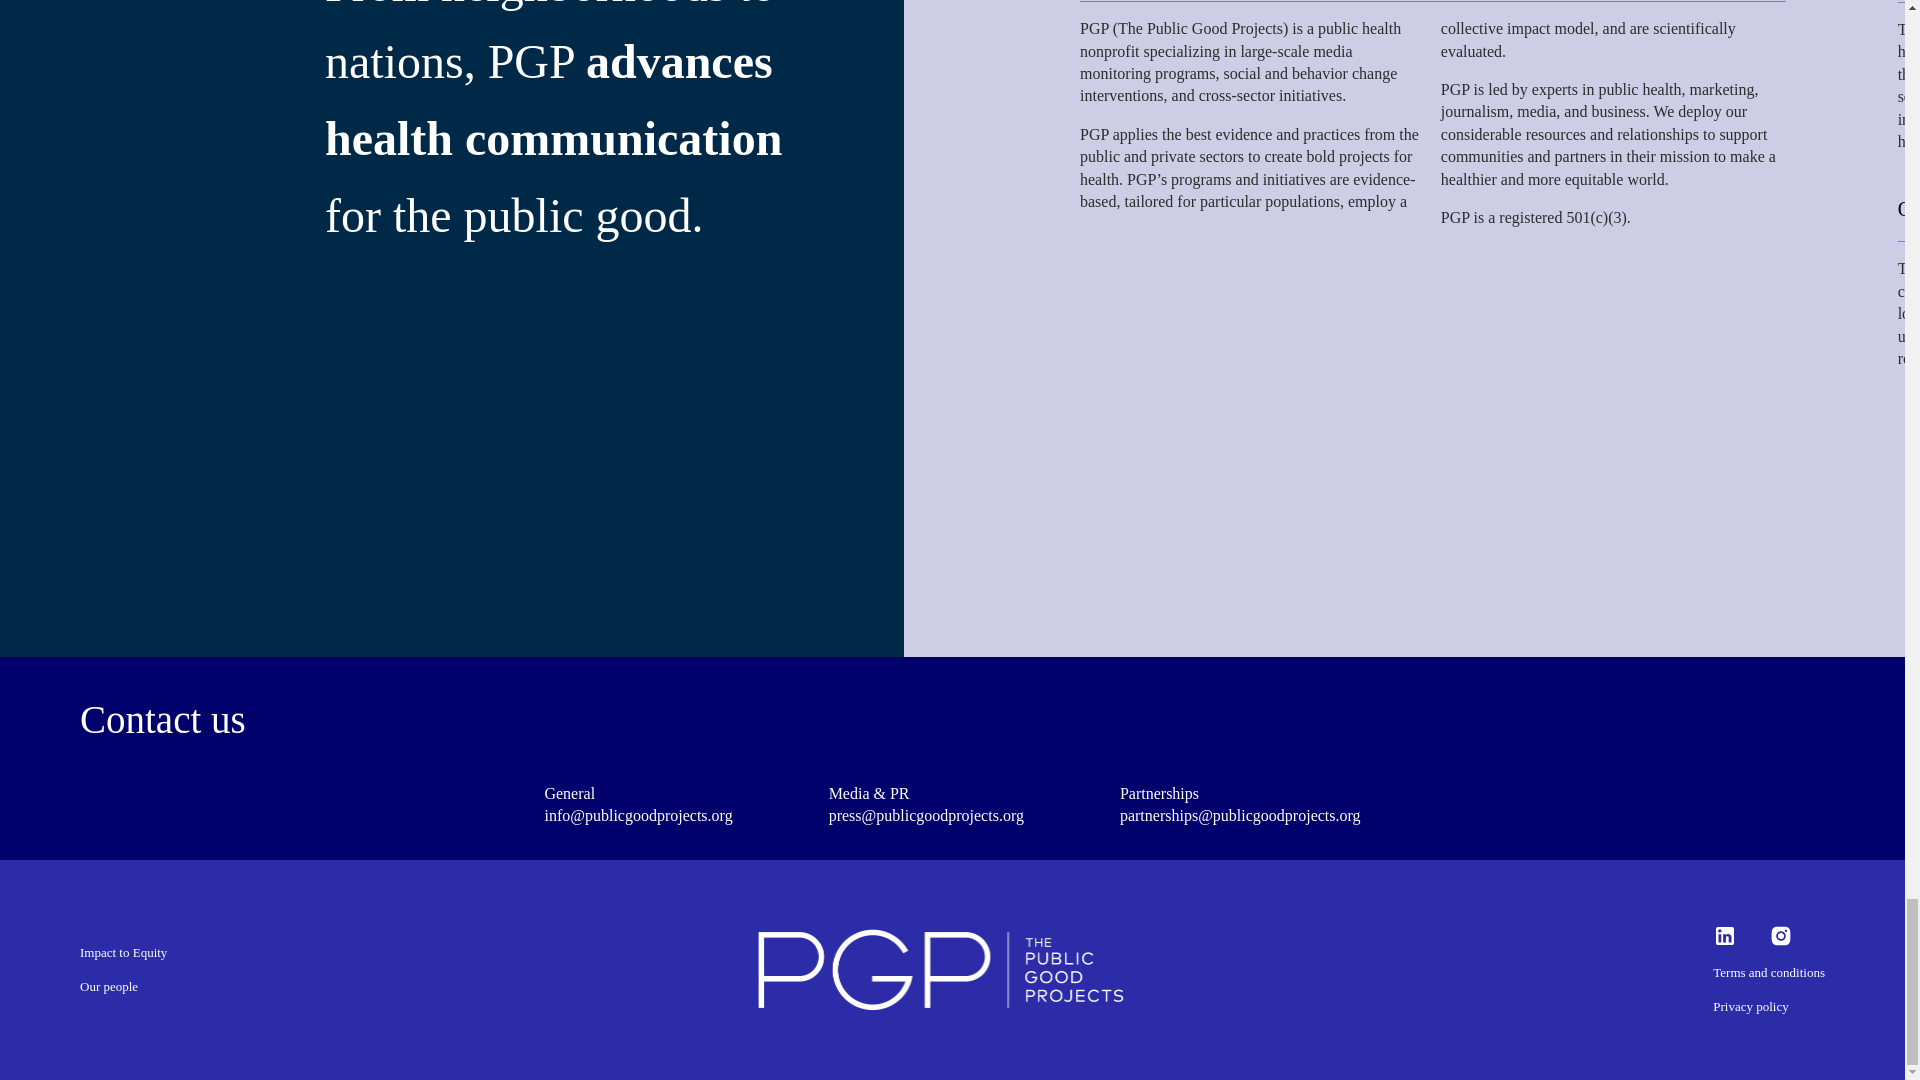  I want to click on Impact to Equity, so click(124, 952).